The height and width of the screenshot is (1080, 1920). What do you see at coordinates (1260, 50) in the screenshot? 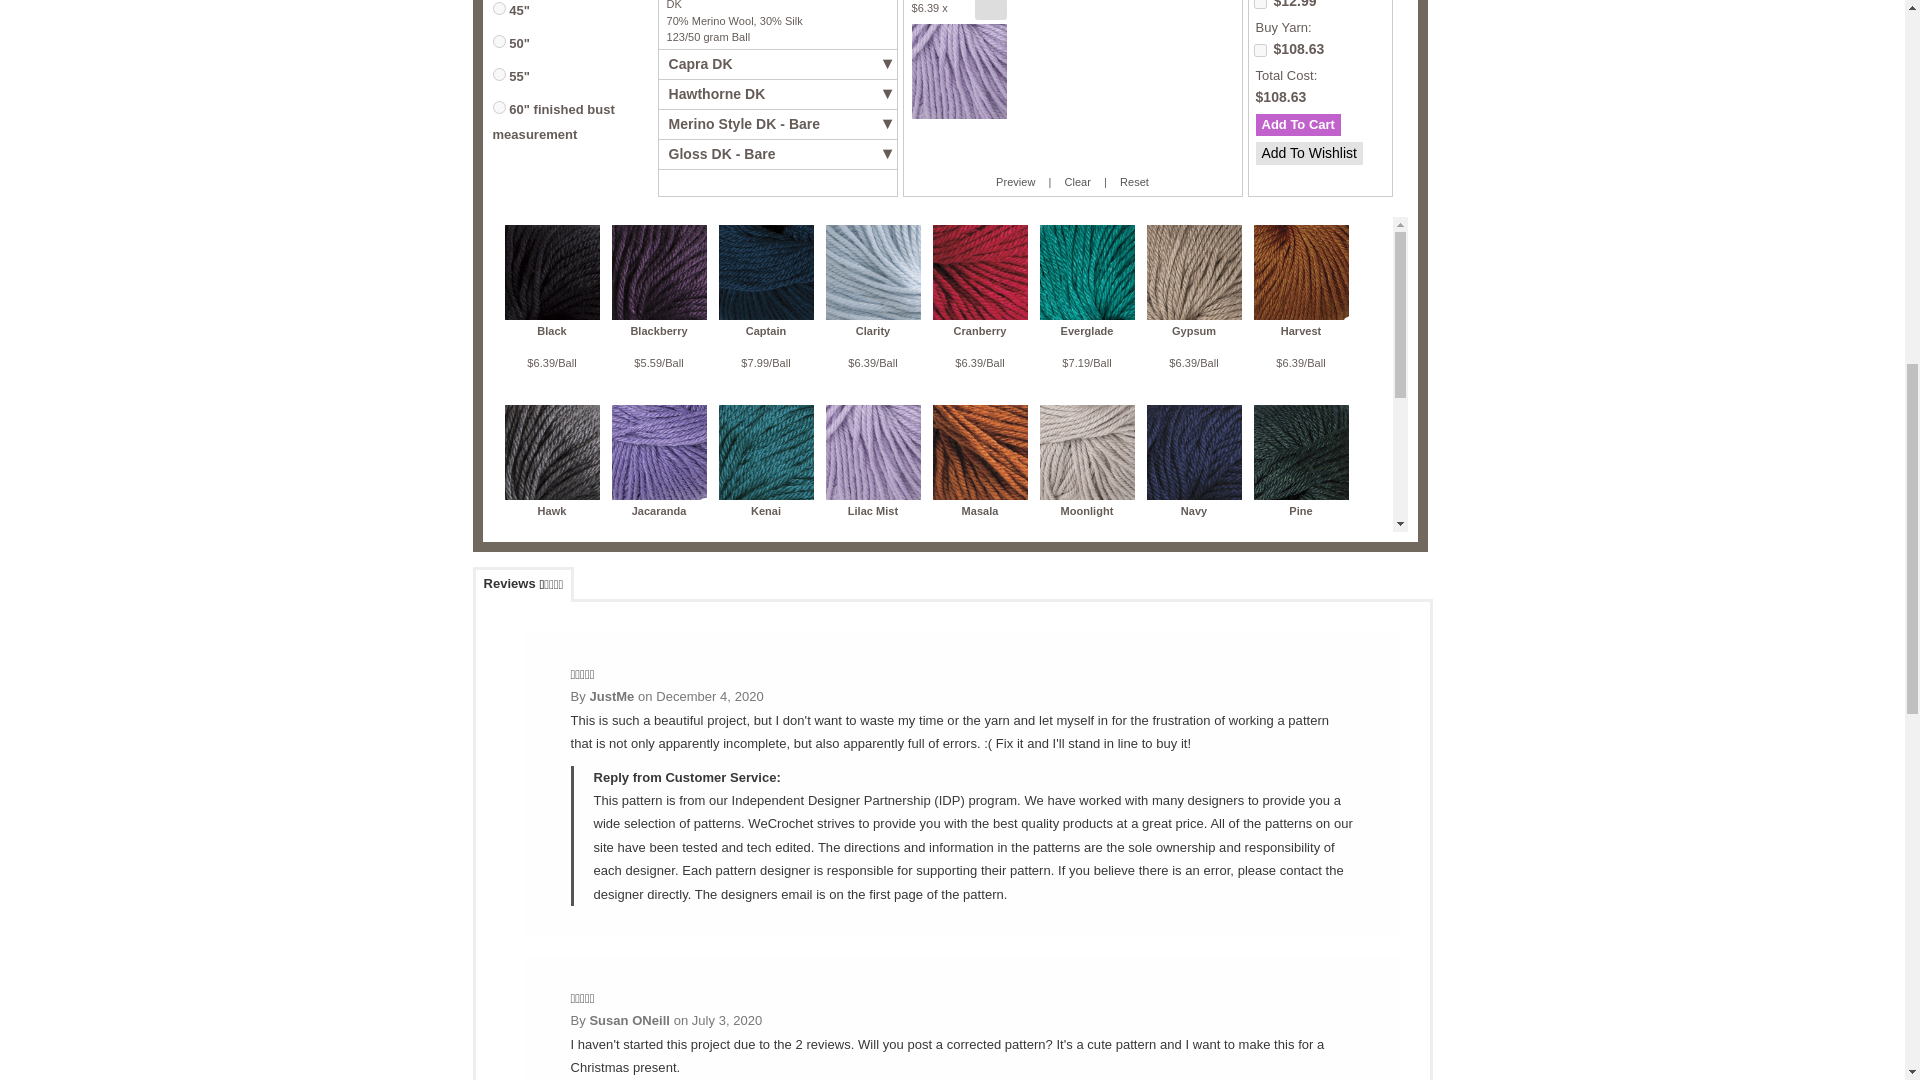
I see `on` at bounding box center [1260, 50].